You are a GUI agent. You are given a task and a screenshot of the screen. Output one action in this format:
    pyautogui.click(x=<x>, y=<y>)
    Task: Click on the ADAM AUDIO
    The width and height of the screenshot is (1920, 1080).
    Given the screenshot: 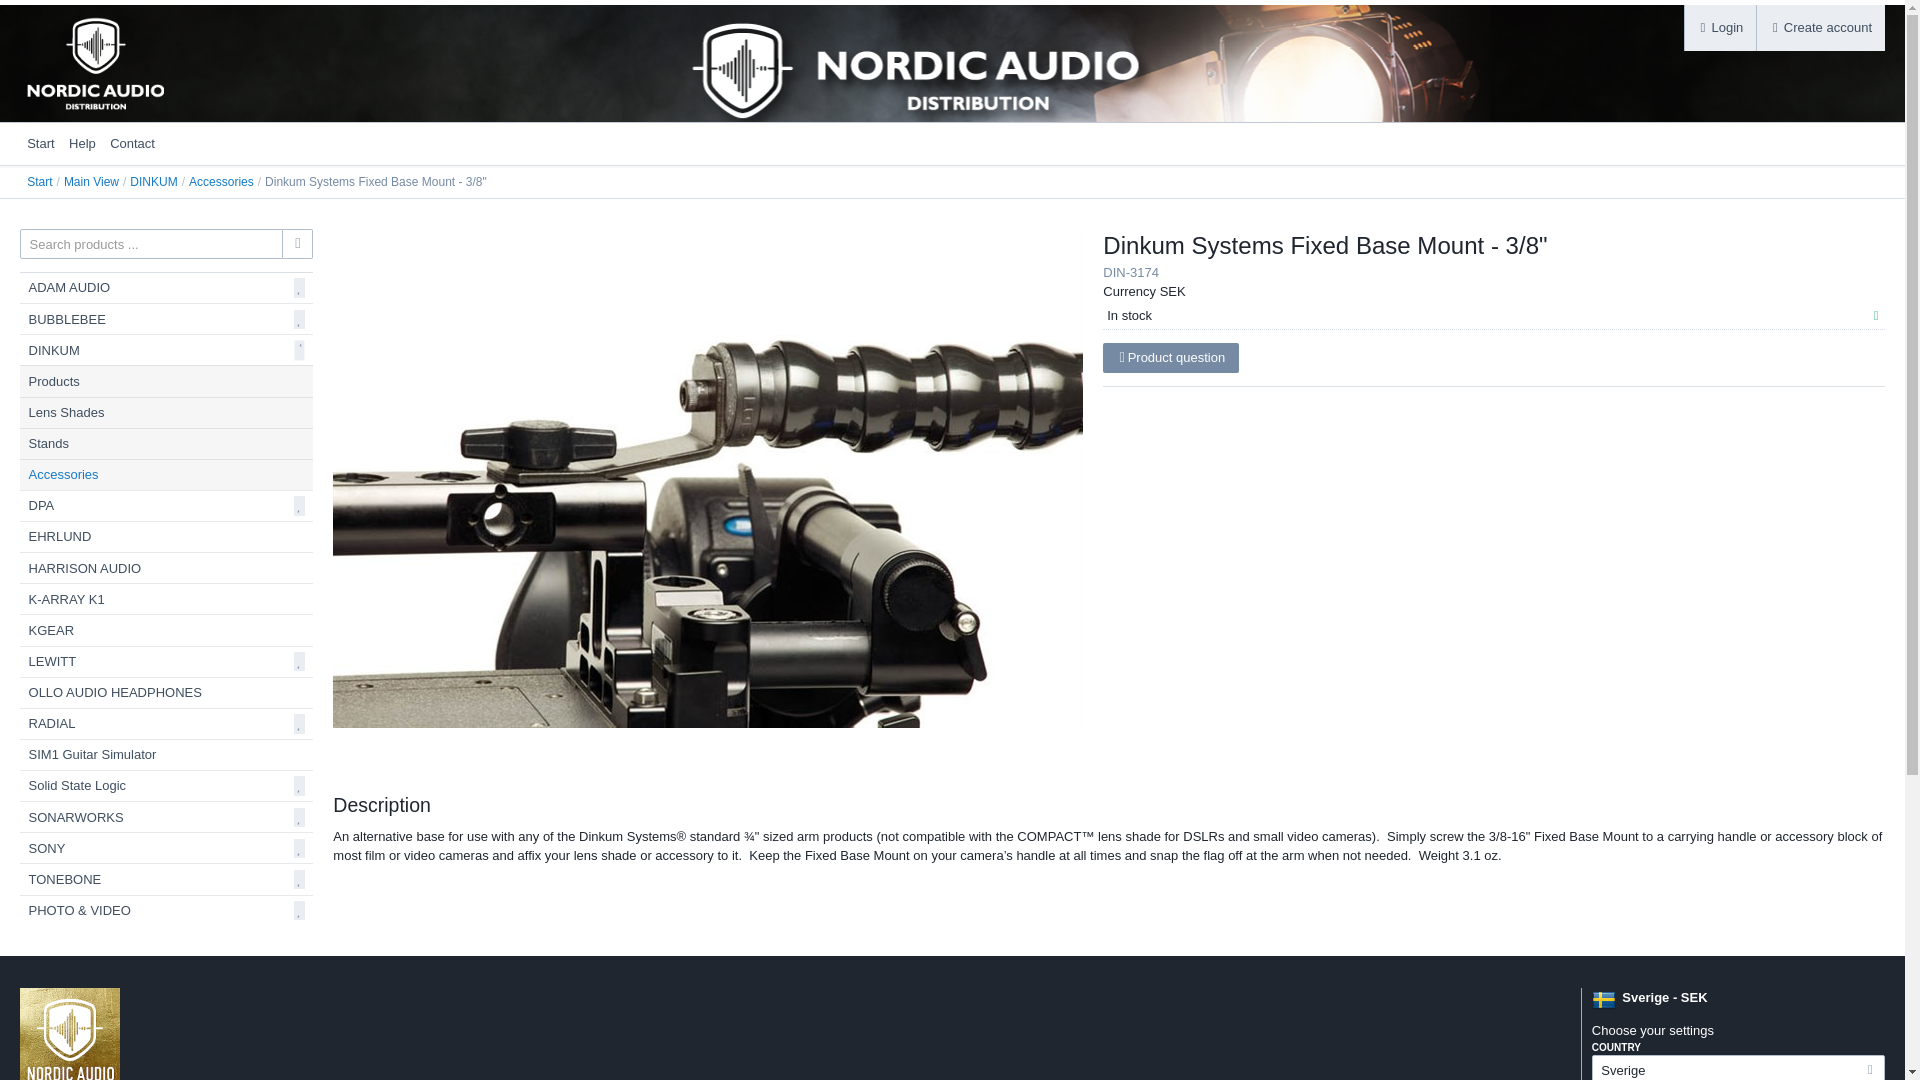 What is the action you would take?
    pyautogui.click(x=70, y=286)
    